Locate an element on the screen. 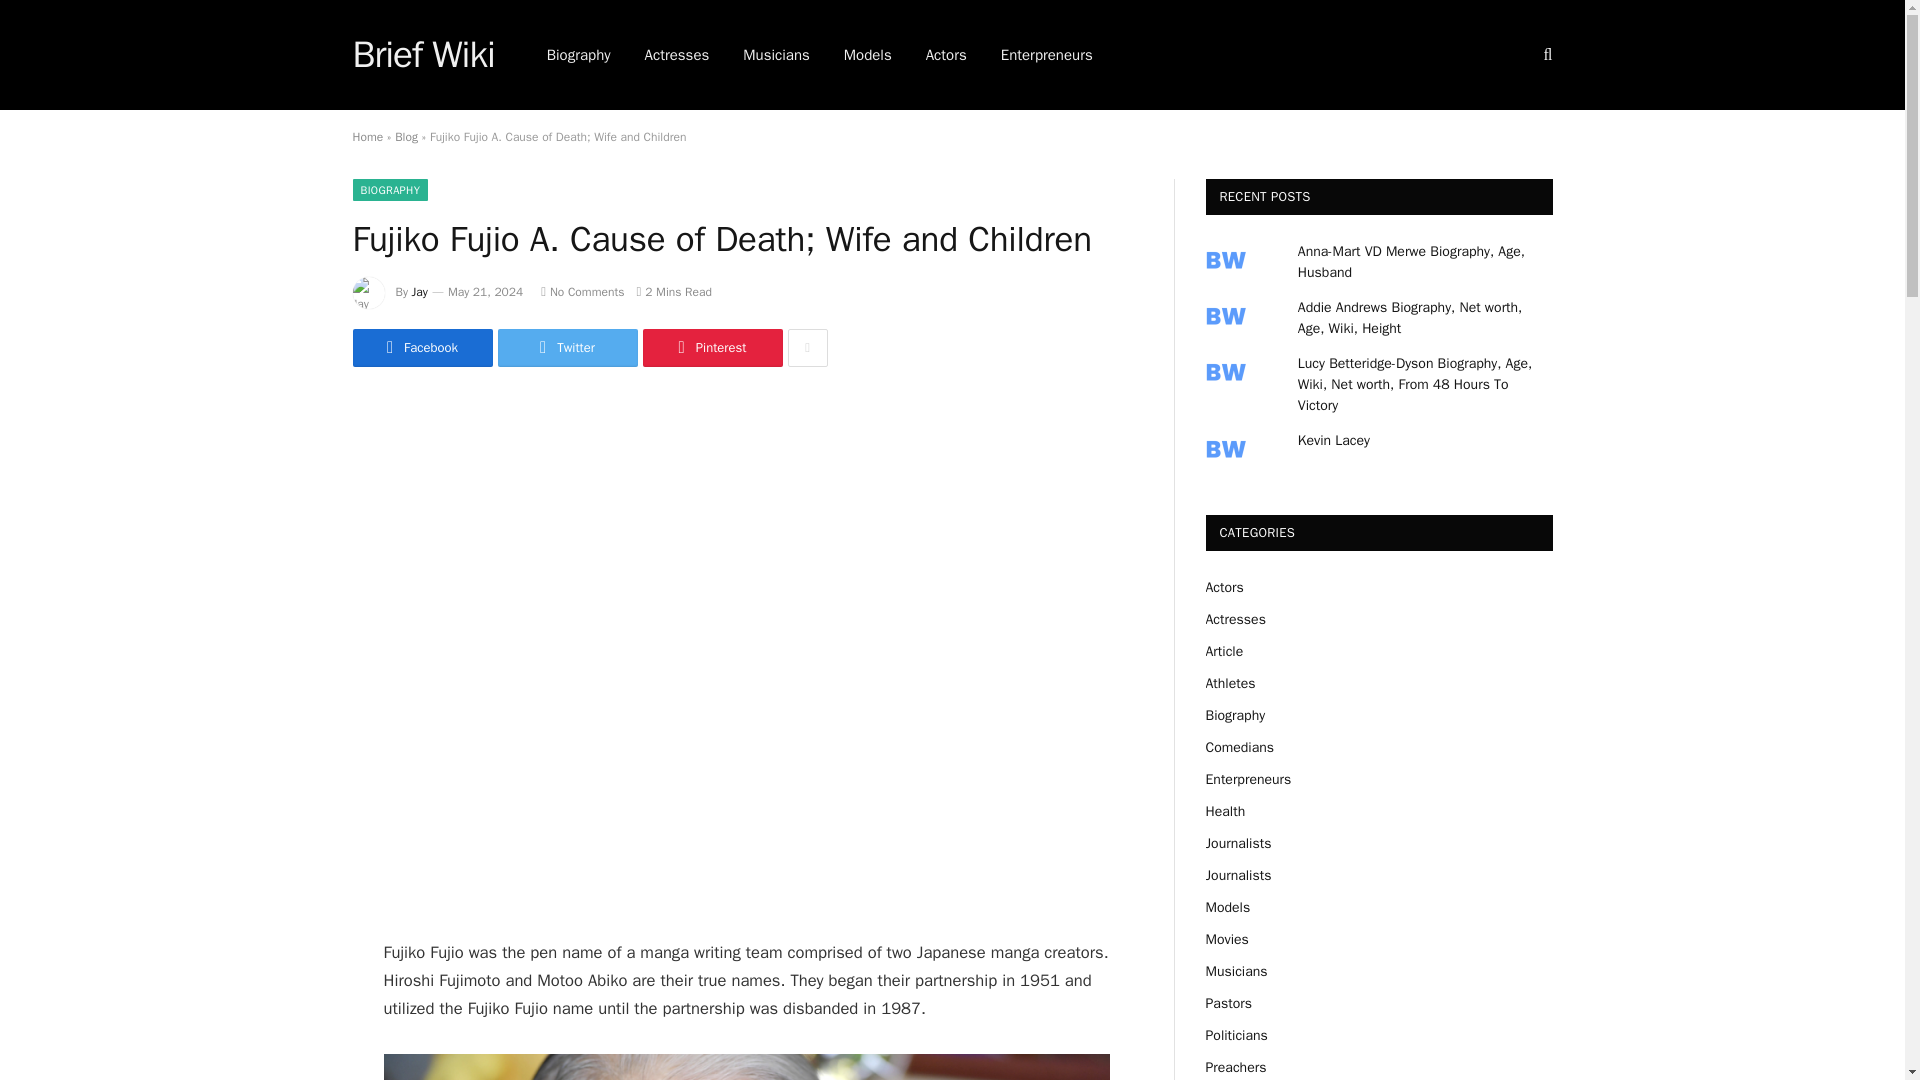  Musicians is located at coordinates (776, 55).